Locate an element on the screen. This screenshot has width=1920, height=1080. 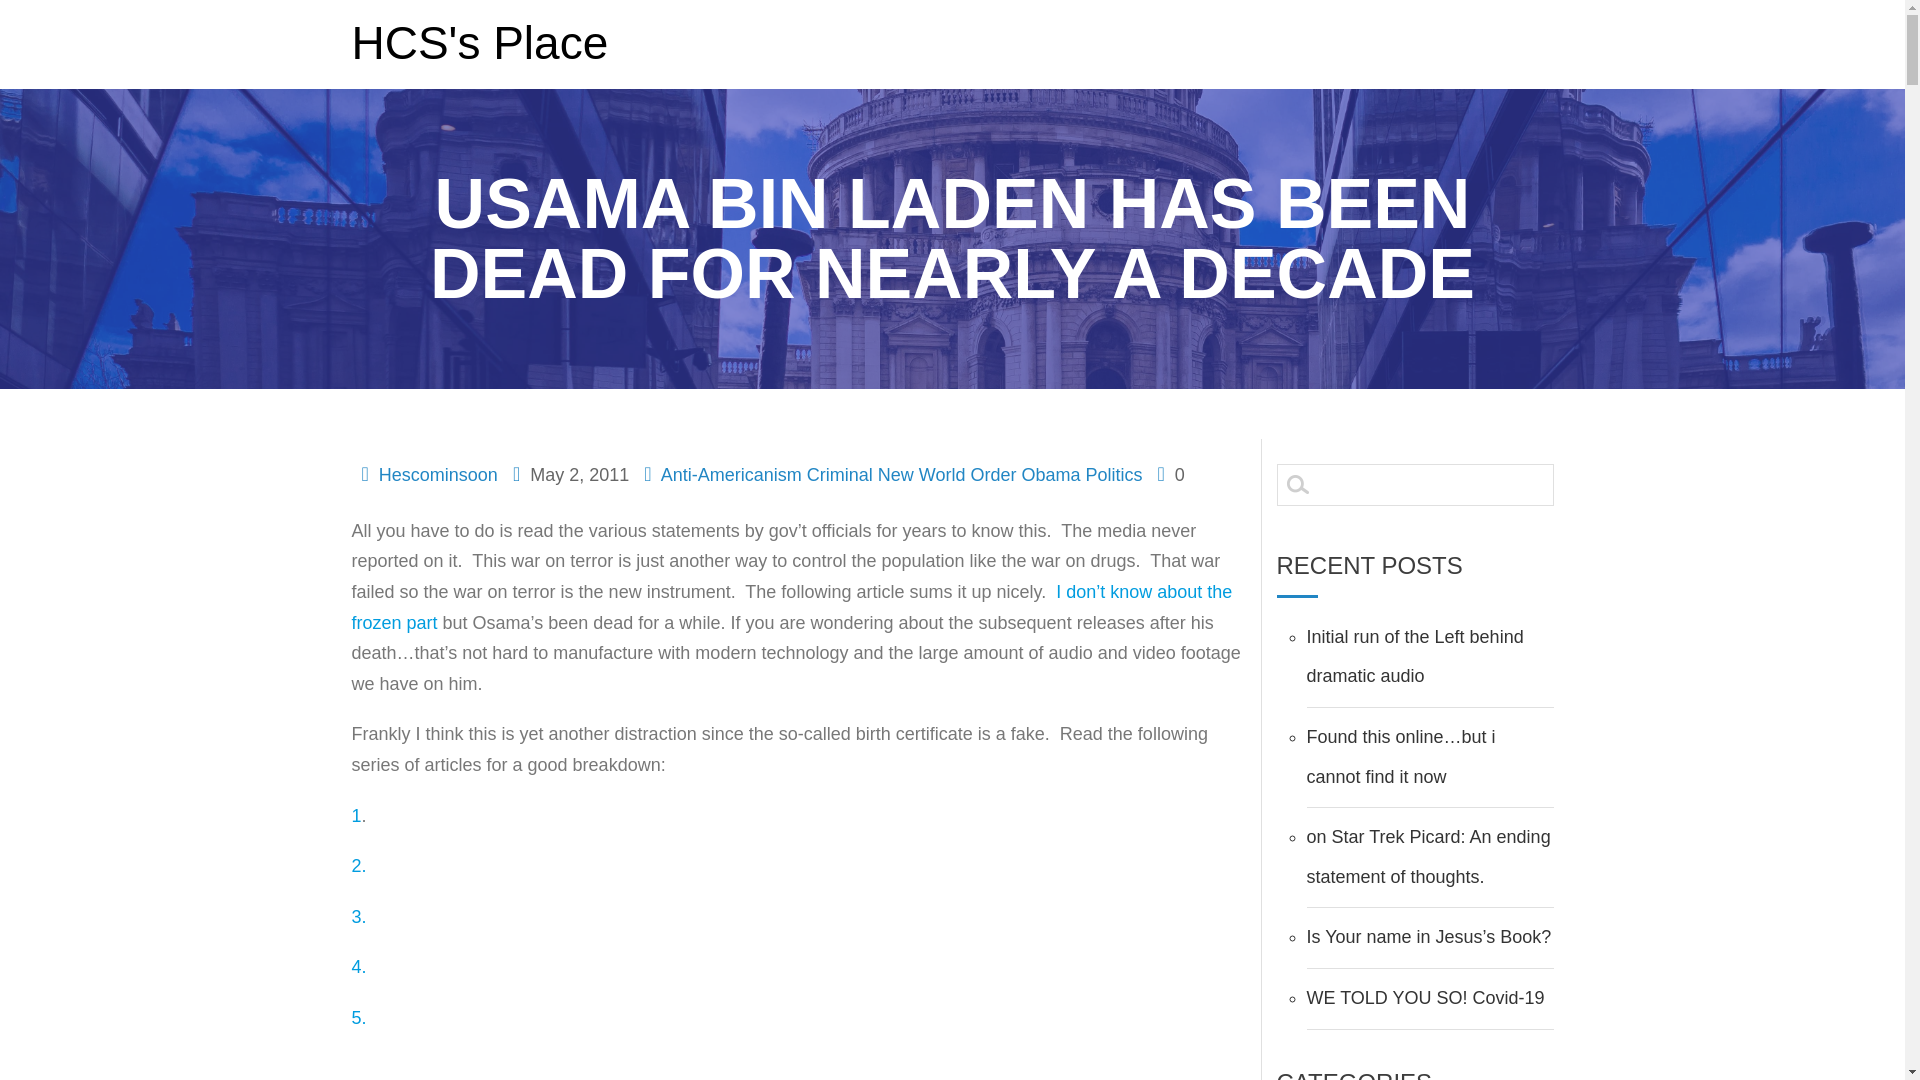
Search is located at coordinates (28, 10).